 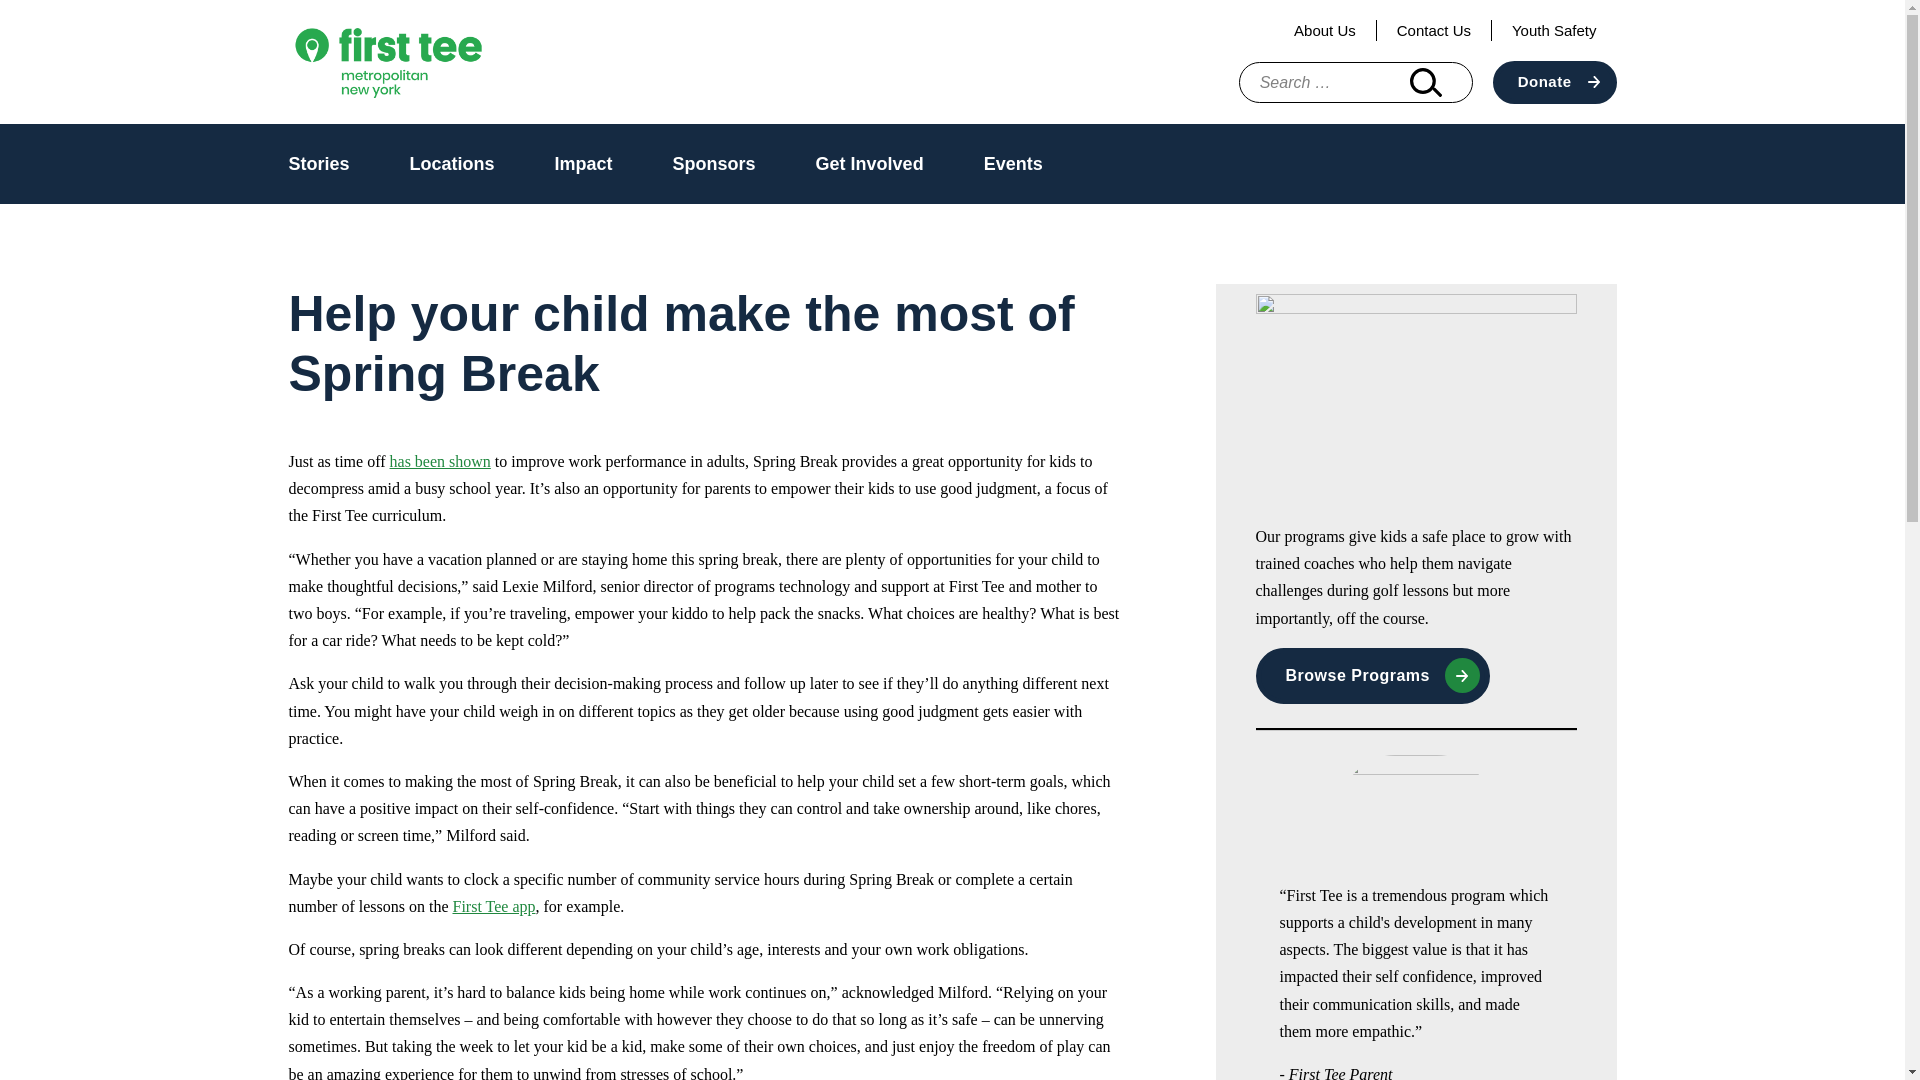 I want to click on About Us, so click(x=1325, y=30).